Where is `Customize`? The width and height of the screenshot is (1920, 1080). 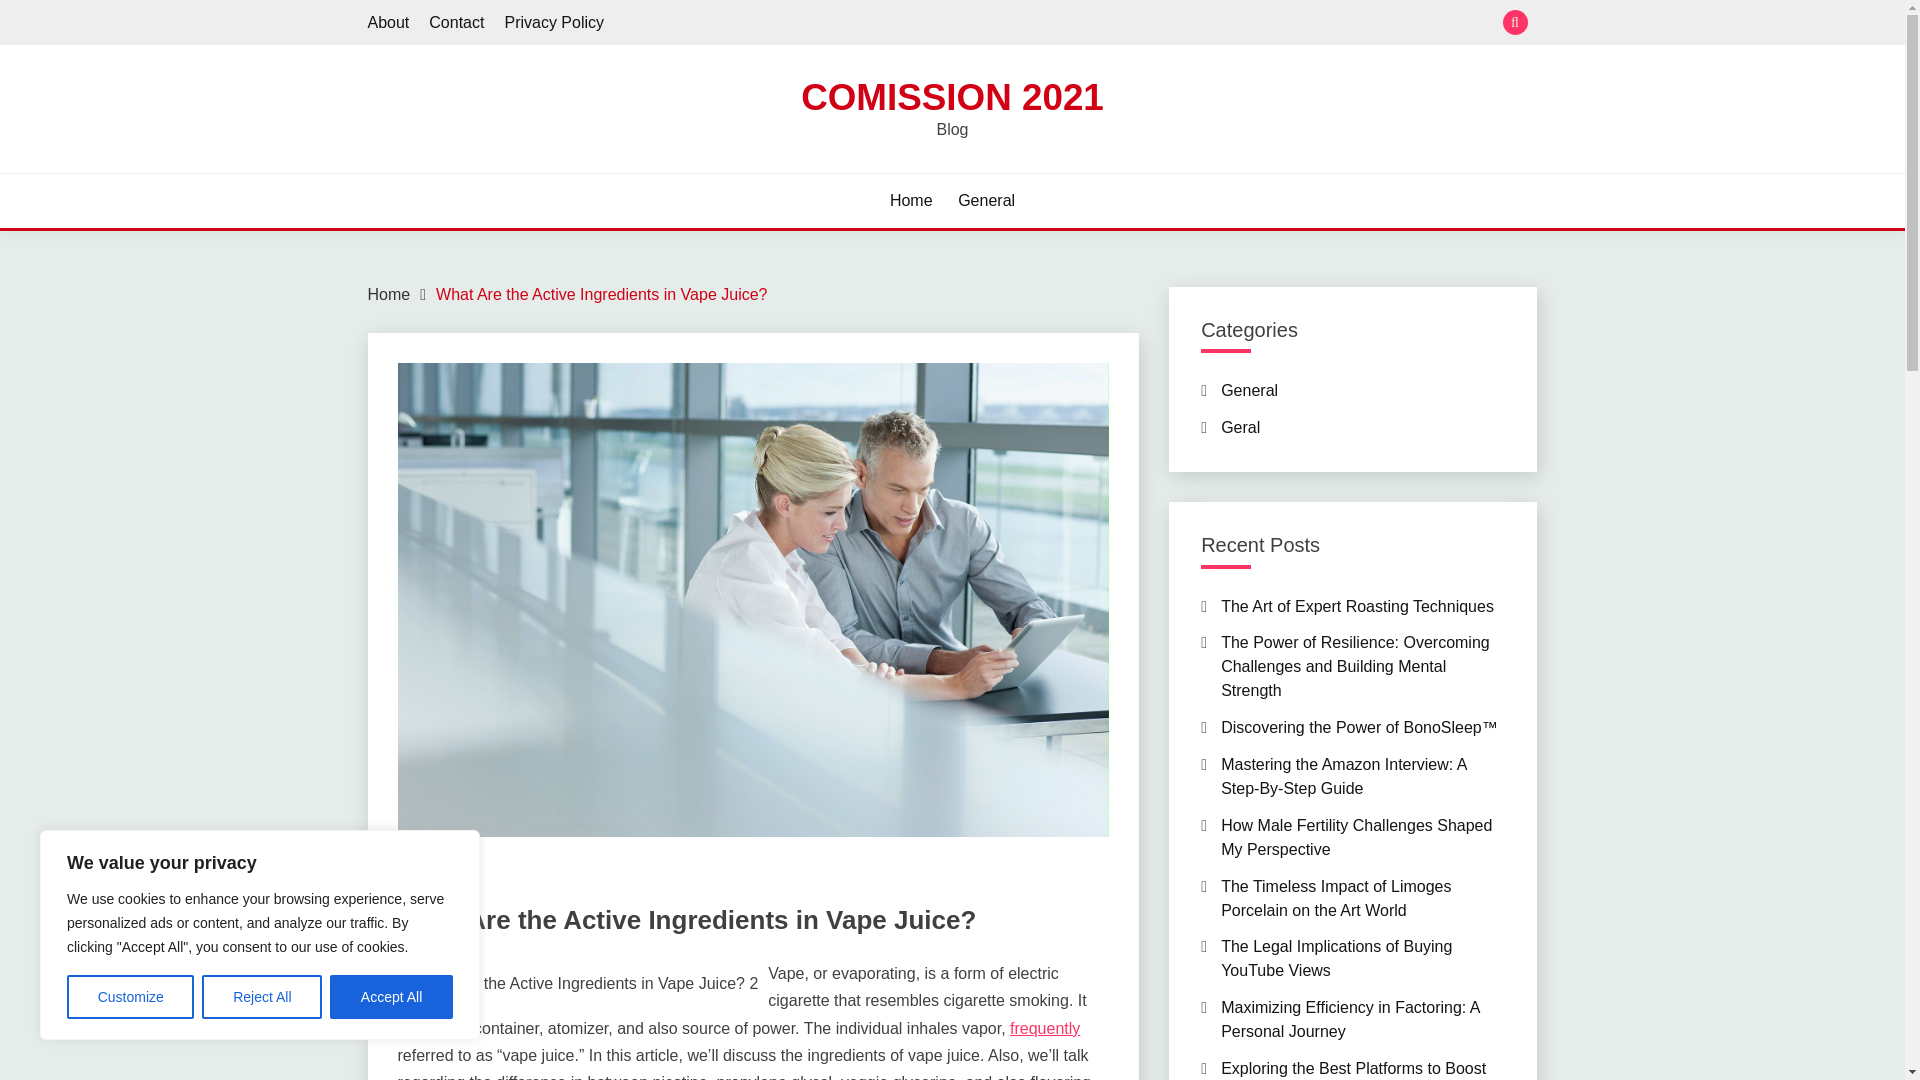
Customize is located at coordinates (130, 997).